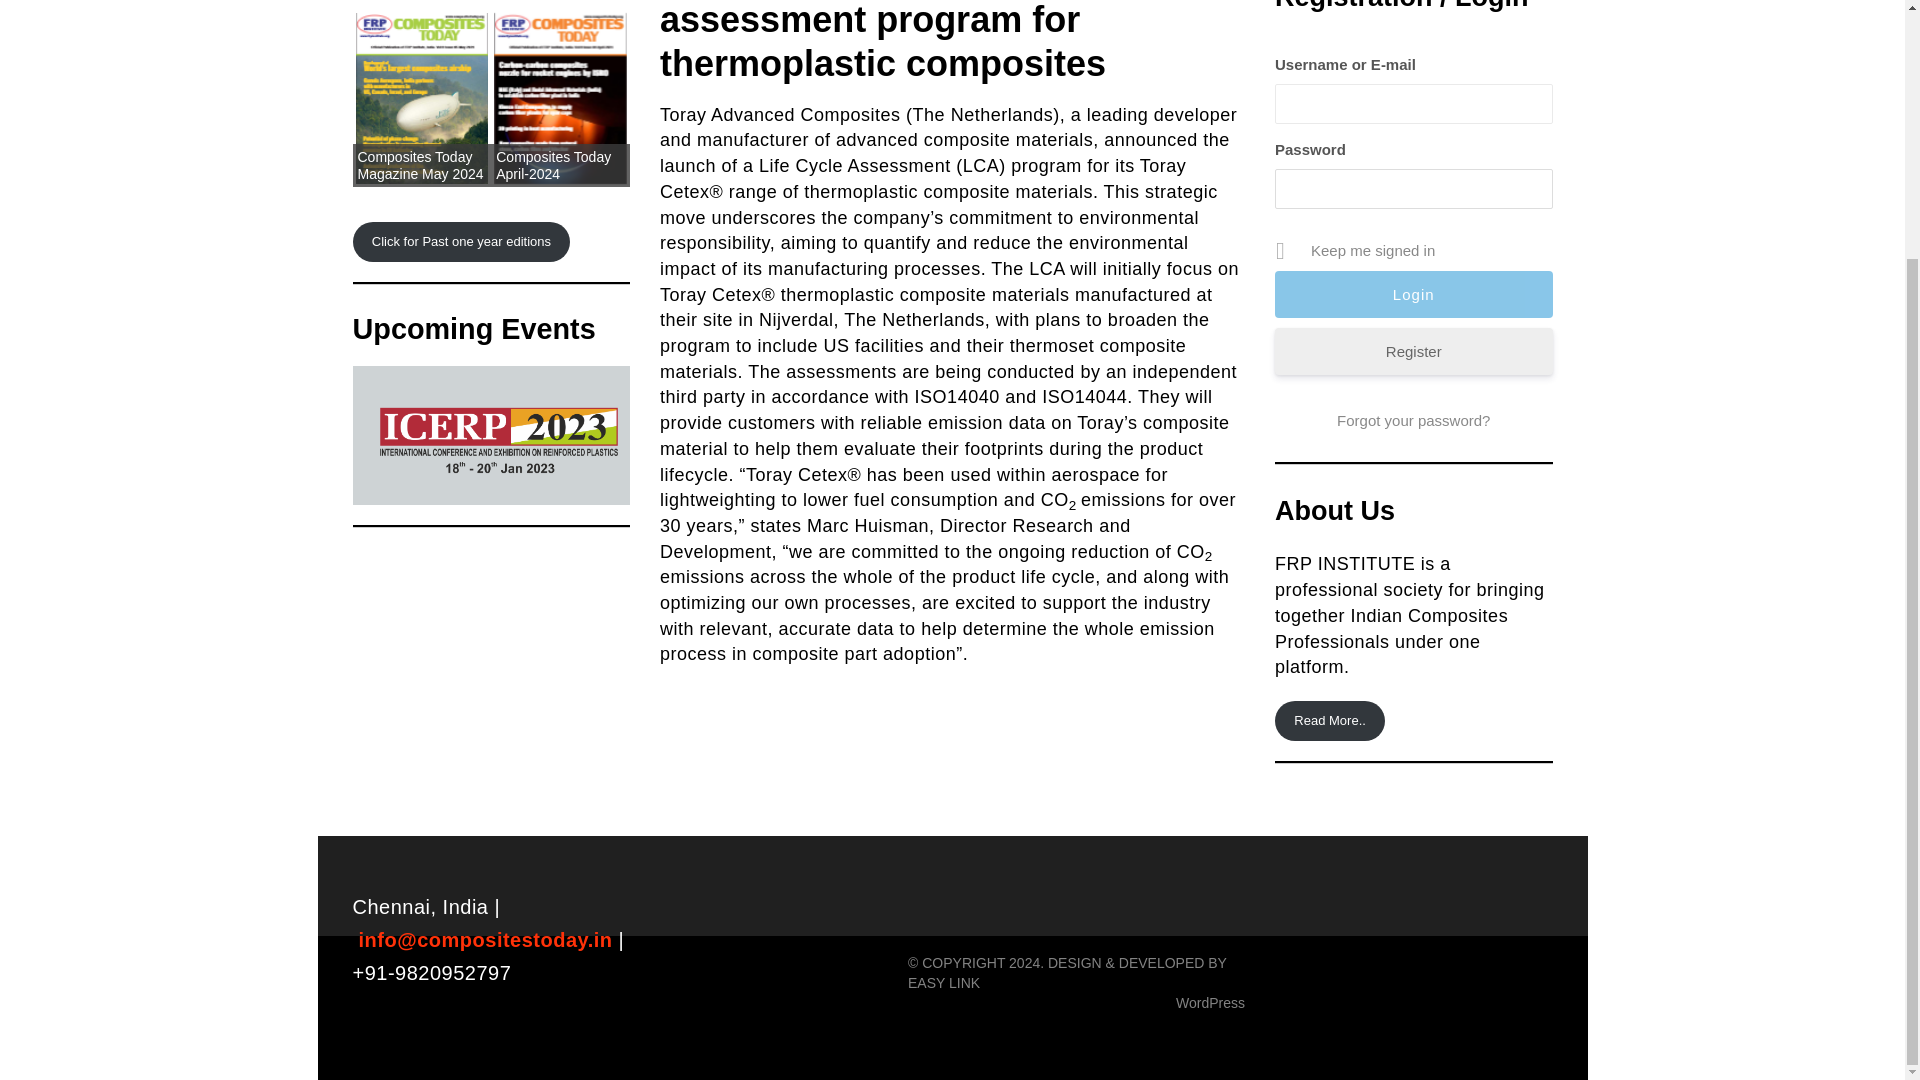  Describe the element at coordinates (552, 166) in the screenshot. I see `Composites Today April-2024` at that location.